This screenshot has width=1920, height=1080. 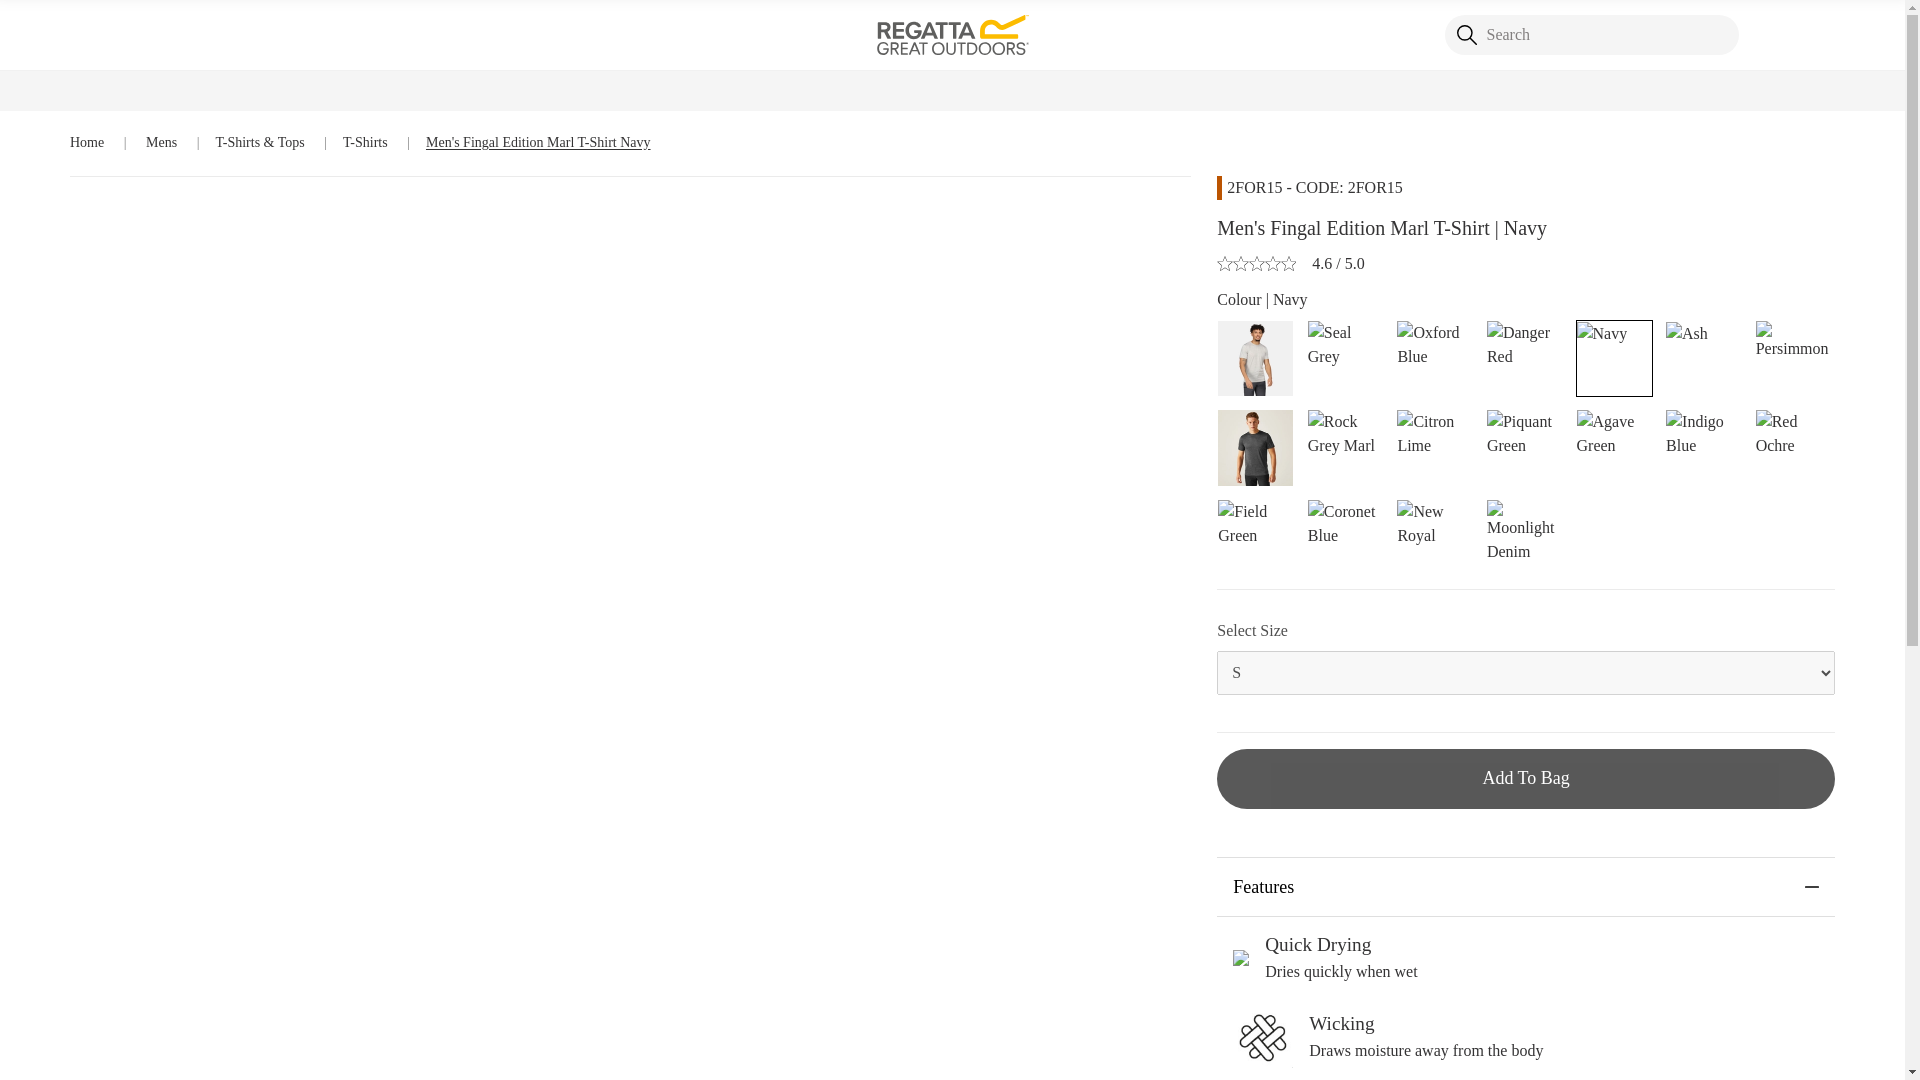 What do you see at coordinates (1524, 342) in the screenshot?
I see `Danger Red` at bounding box center [1524, 342].